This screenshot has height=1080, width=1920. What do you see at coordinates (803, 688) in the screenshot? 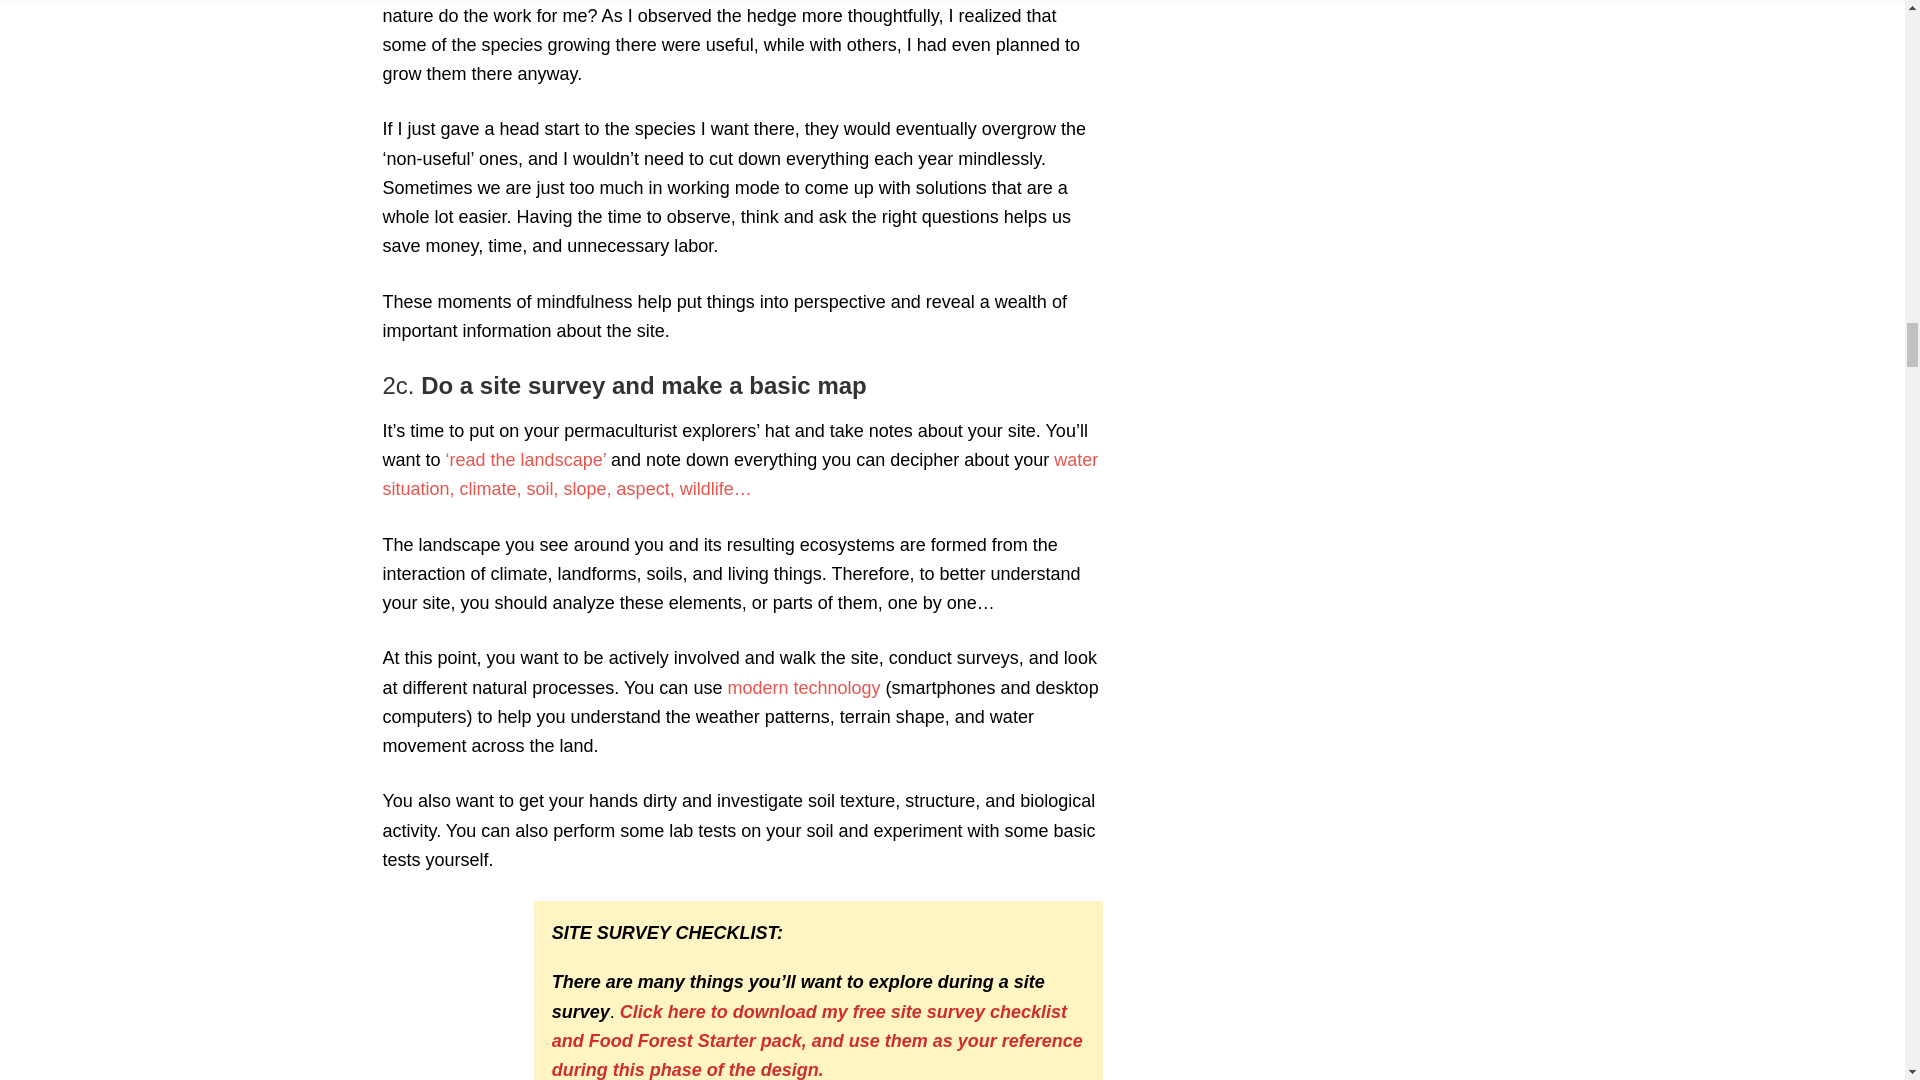
I see `modern technology` at bounding box center [803, 688].